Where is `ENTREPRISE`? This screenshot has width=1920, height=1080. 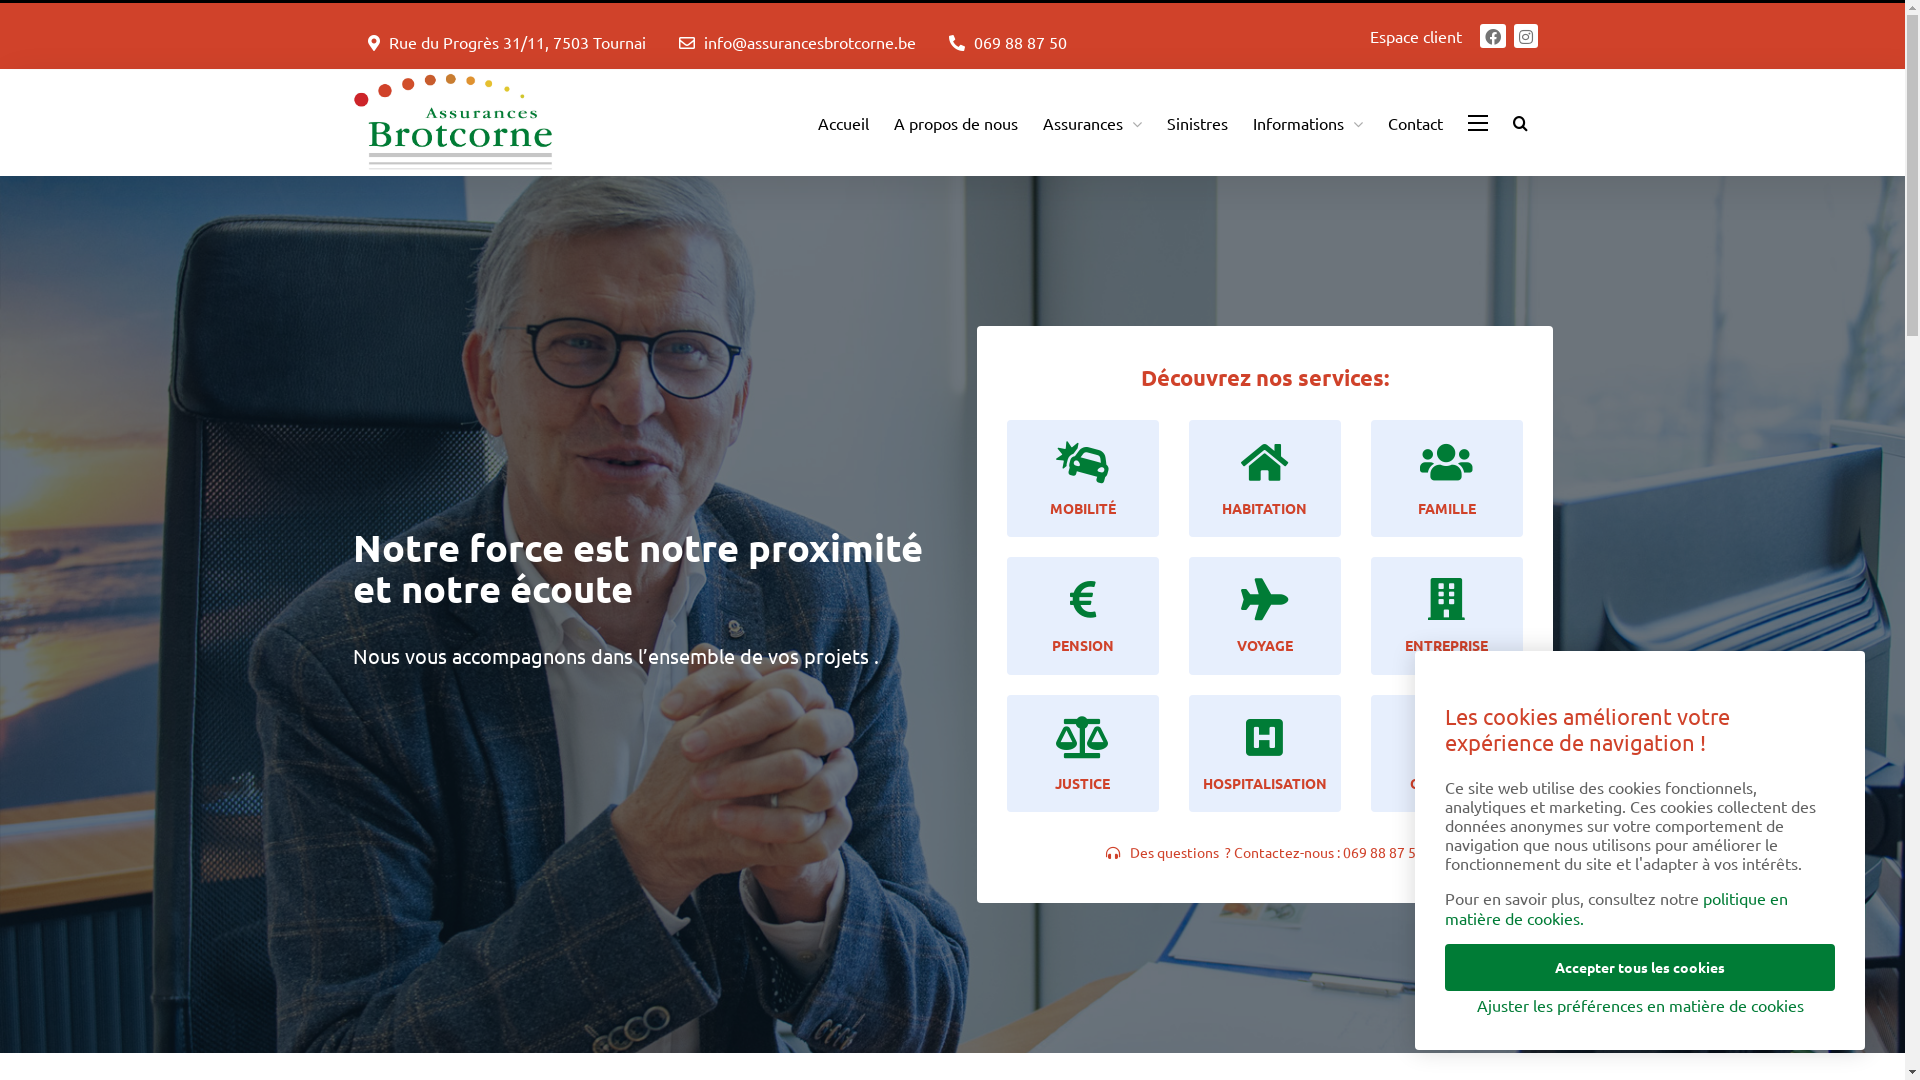 ENTREPRISE is located at coordinates (1446, 616).